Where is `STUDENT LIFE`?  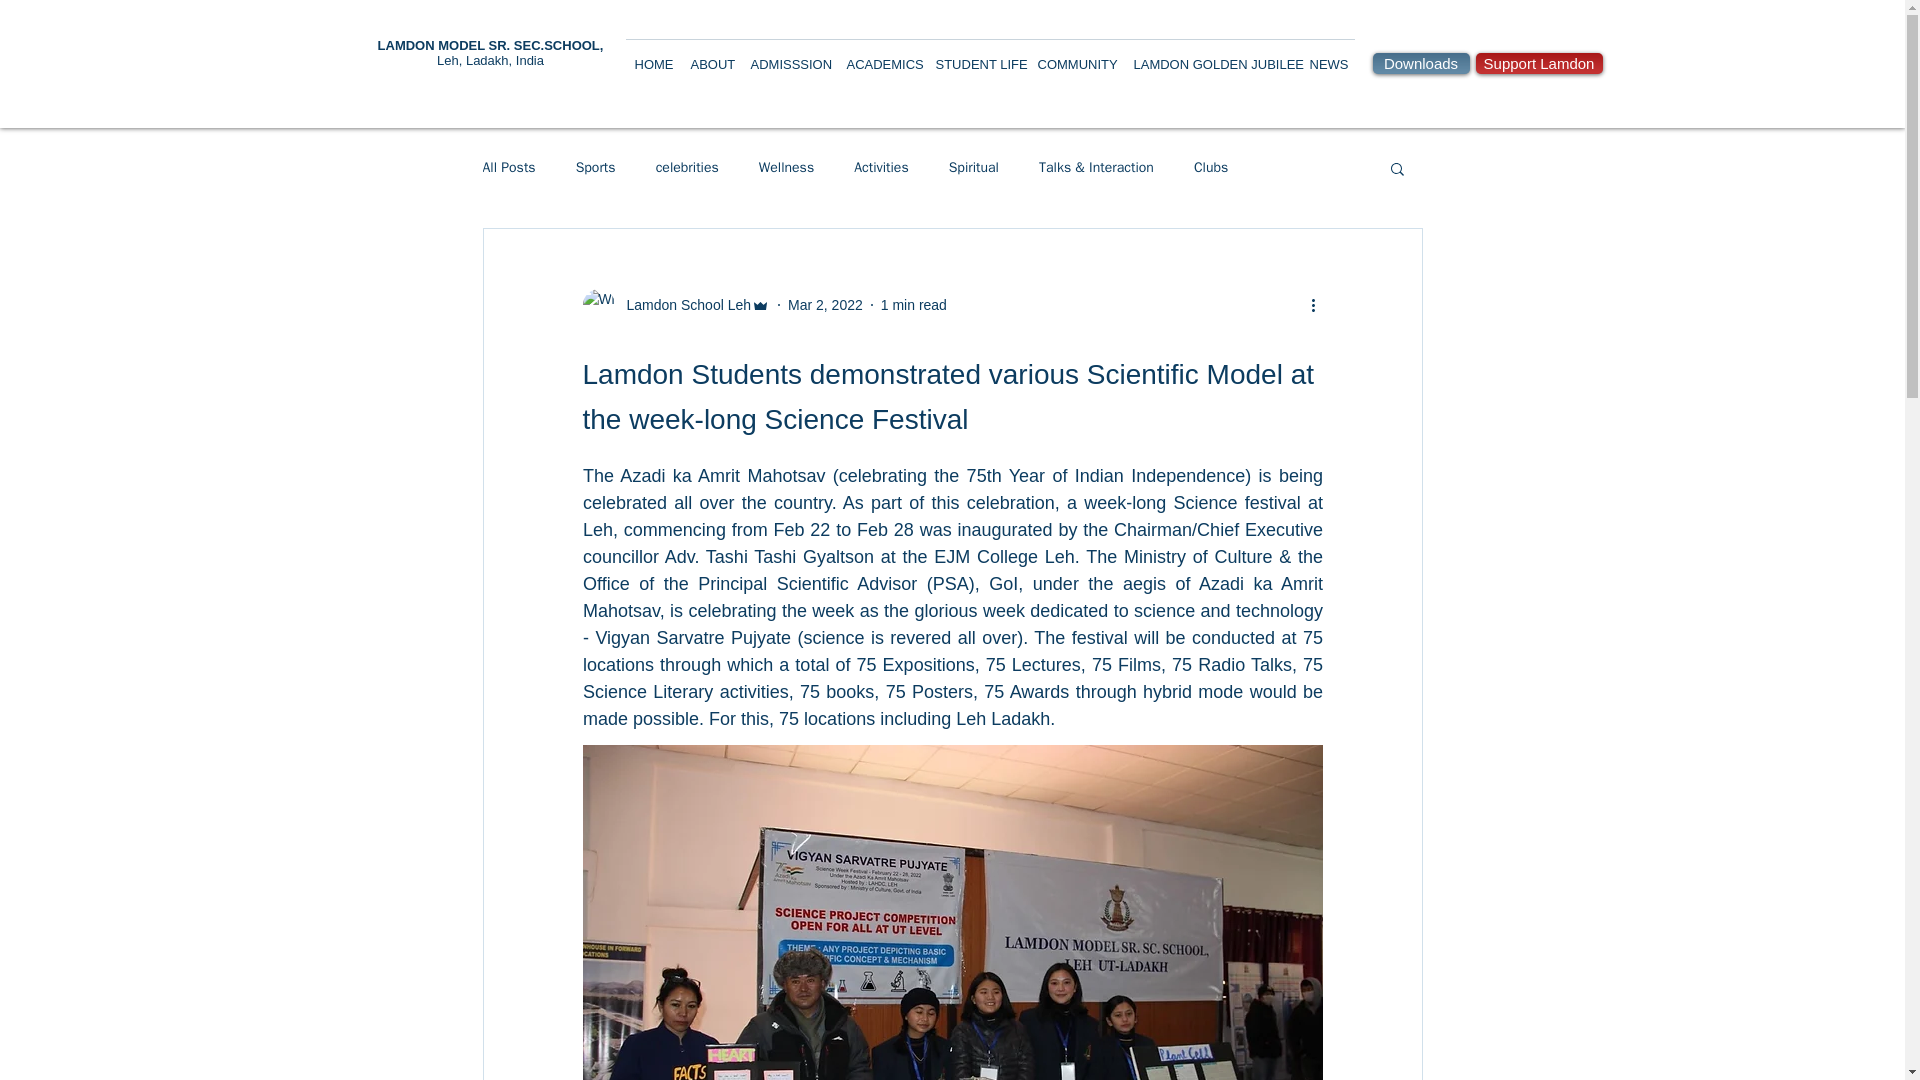 STUDENT LIFE is located at coordinates (978, 55).